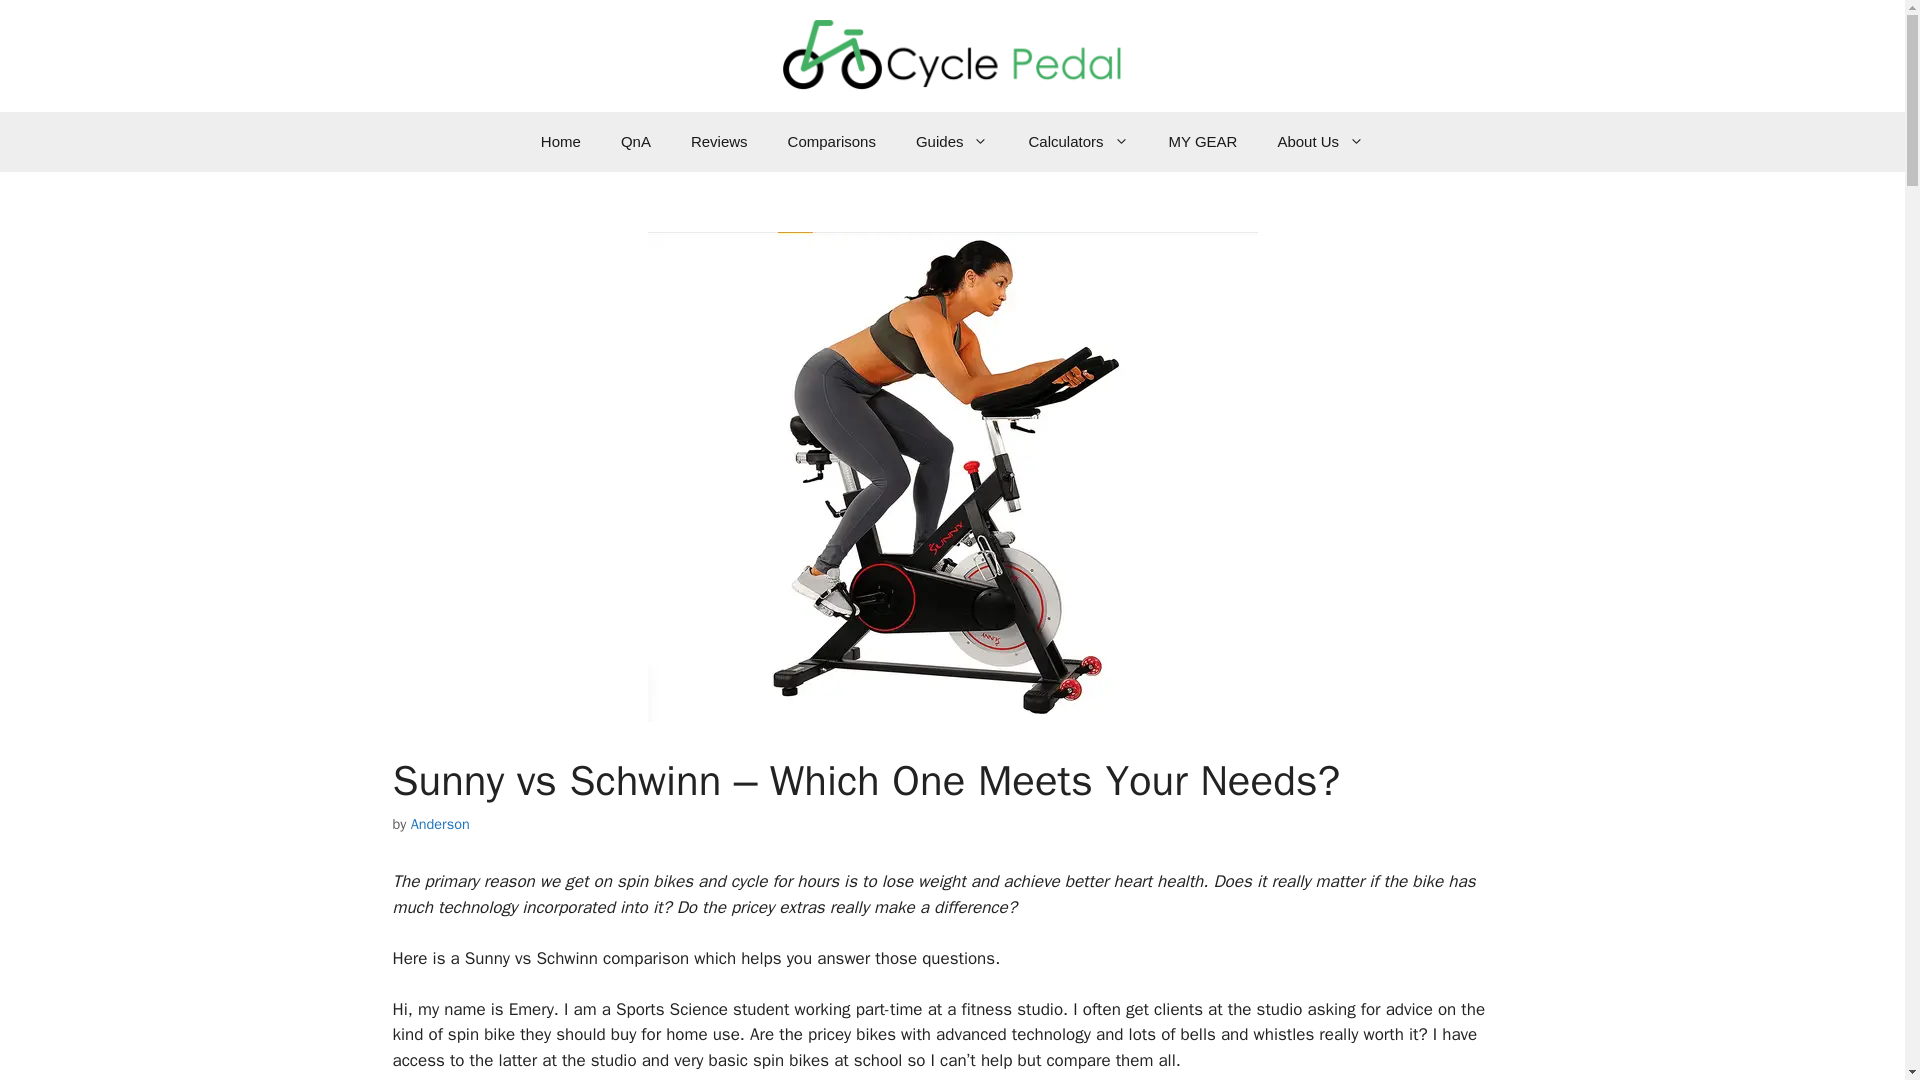 This screenshot has width=1920, height=1080. Describe the element at coordinates (832, 142) in the screenshot. I see `Comparisons` at that location.